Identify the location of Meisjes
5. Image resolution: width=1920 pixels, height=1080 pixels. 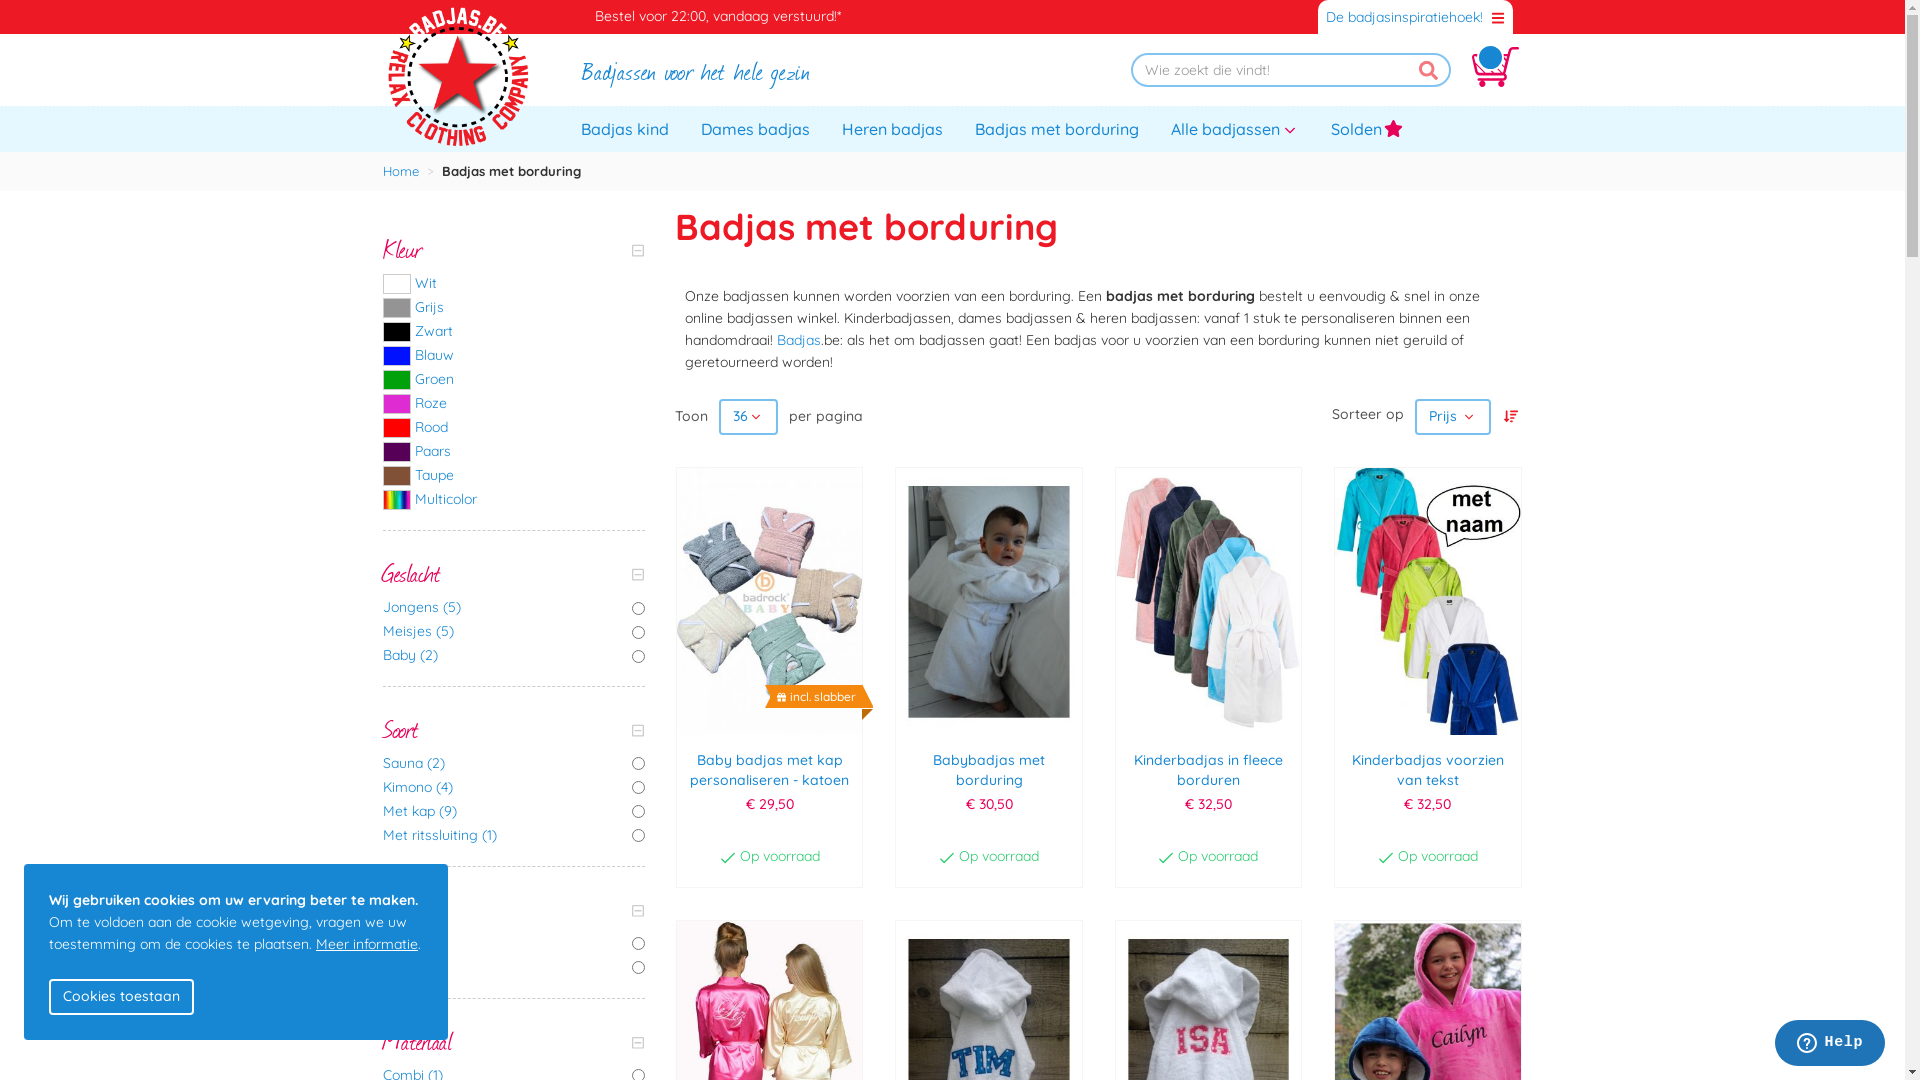
(514, 632).